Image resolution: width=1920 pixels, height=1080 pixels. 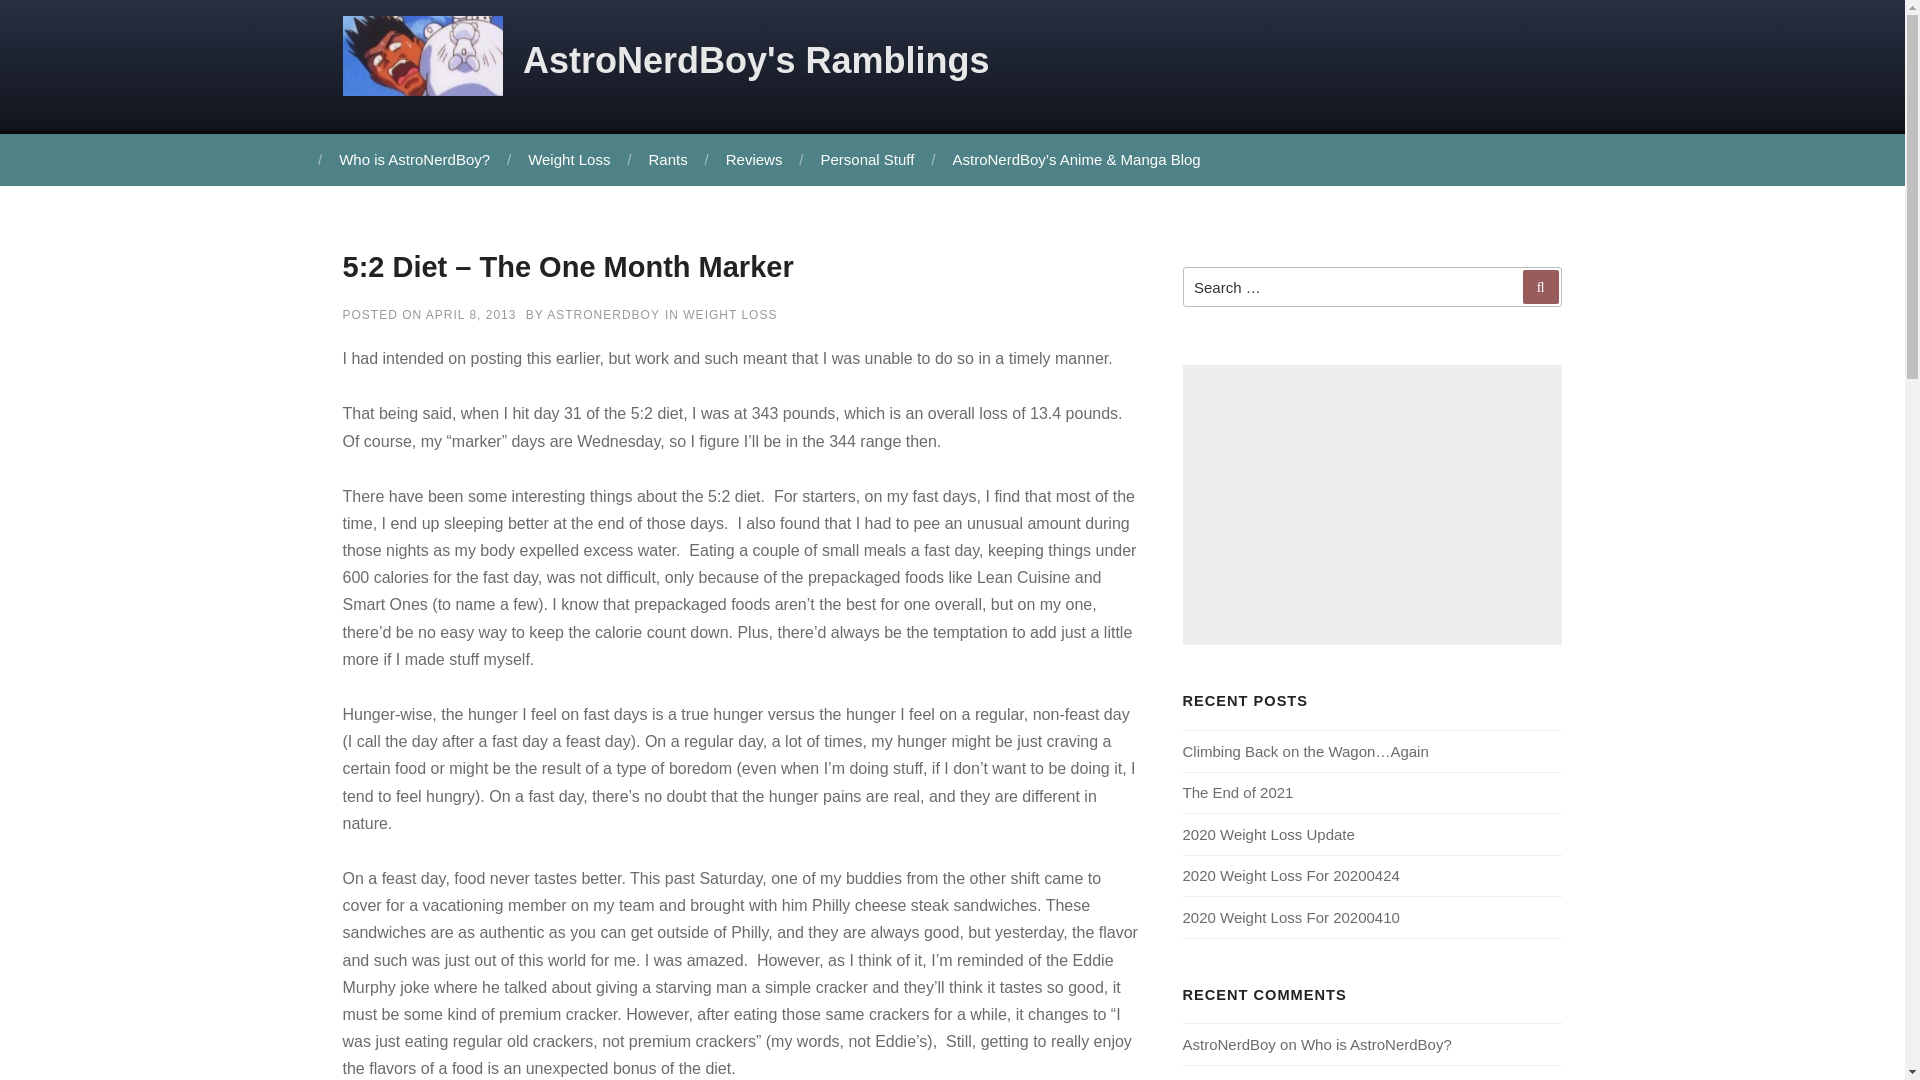 I want to click on AstroNerdBoy's Ramblings, so click(x=756, y=60).